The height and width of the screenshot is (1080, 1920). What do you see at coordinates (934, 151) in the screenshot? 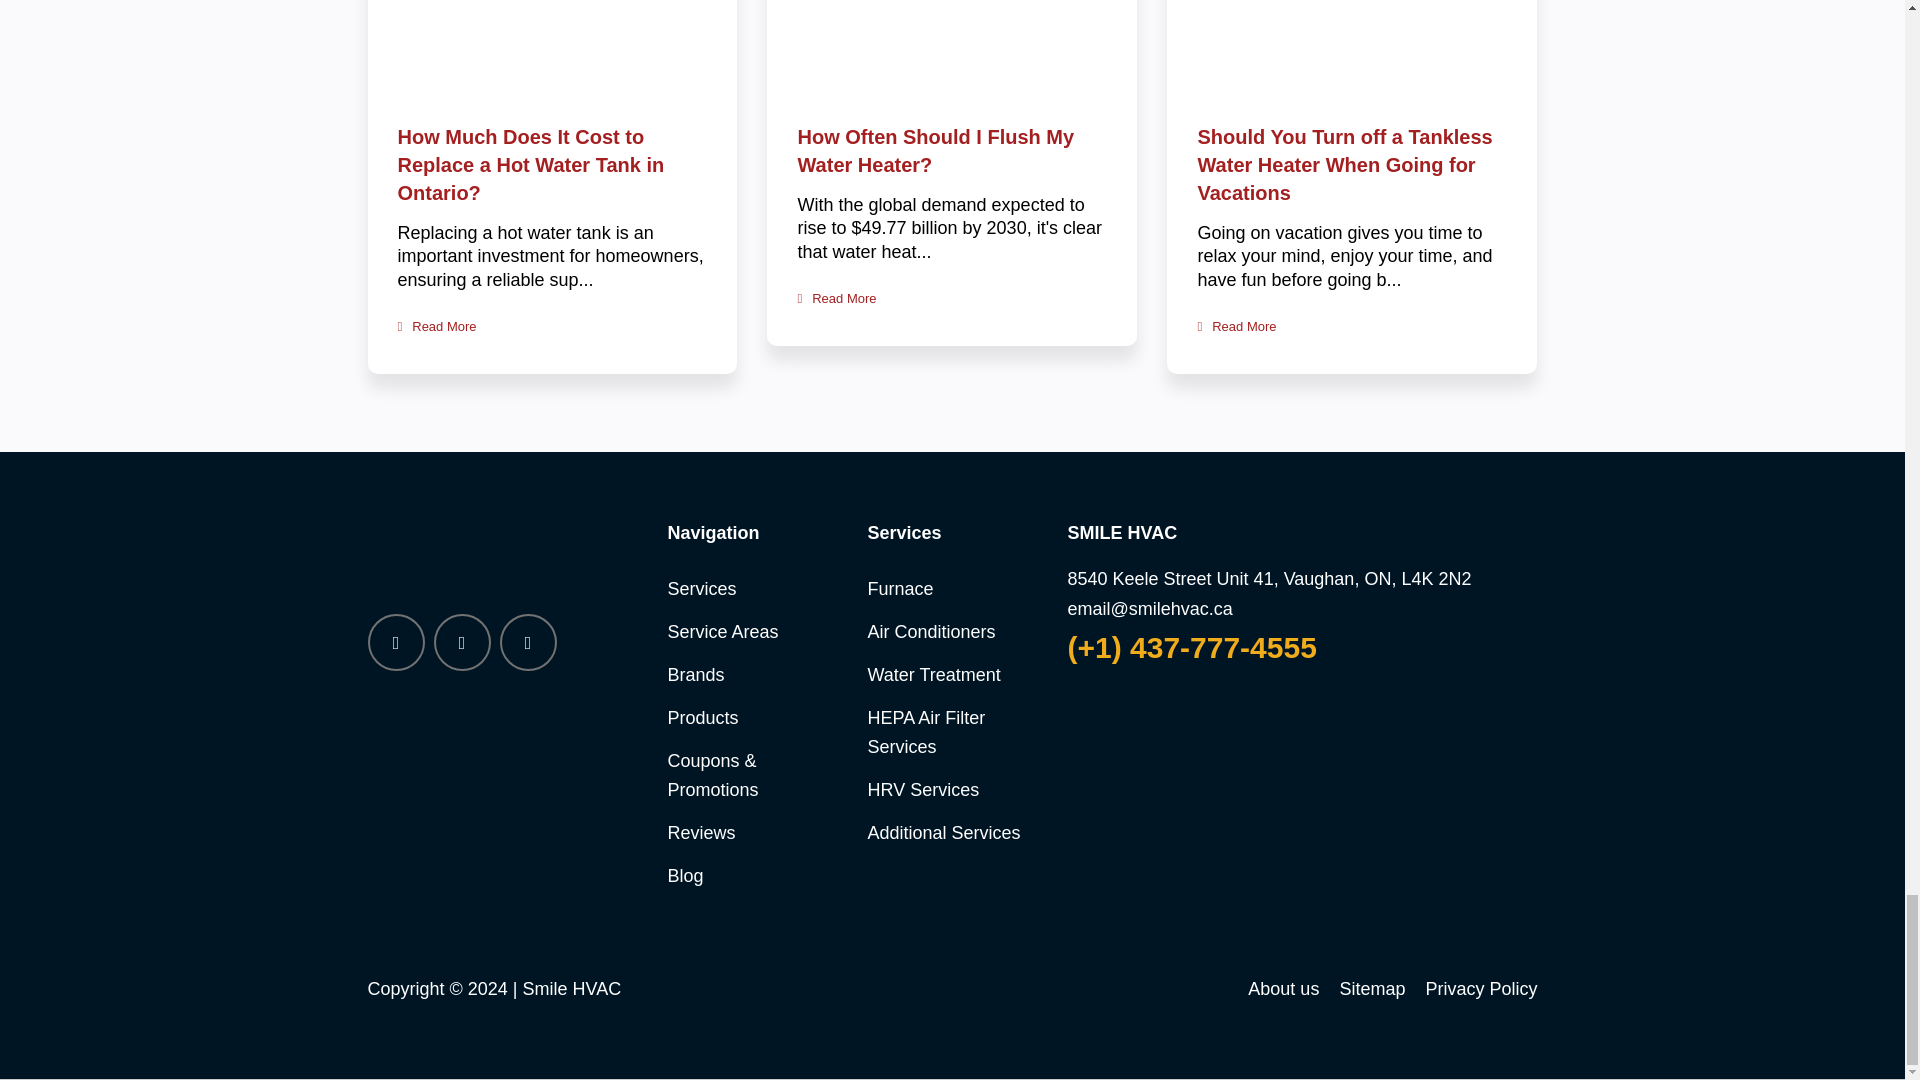
I see `How Often Should I Flush My Water Heater?` at bounding box center [934, 151].